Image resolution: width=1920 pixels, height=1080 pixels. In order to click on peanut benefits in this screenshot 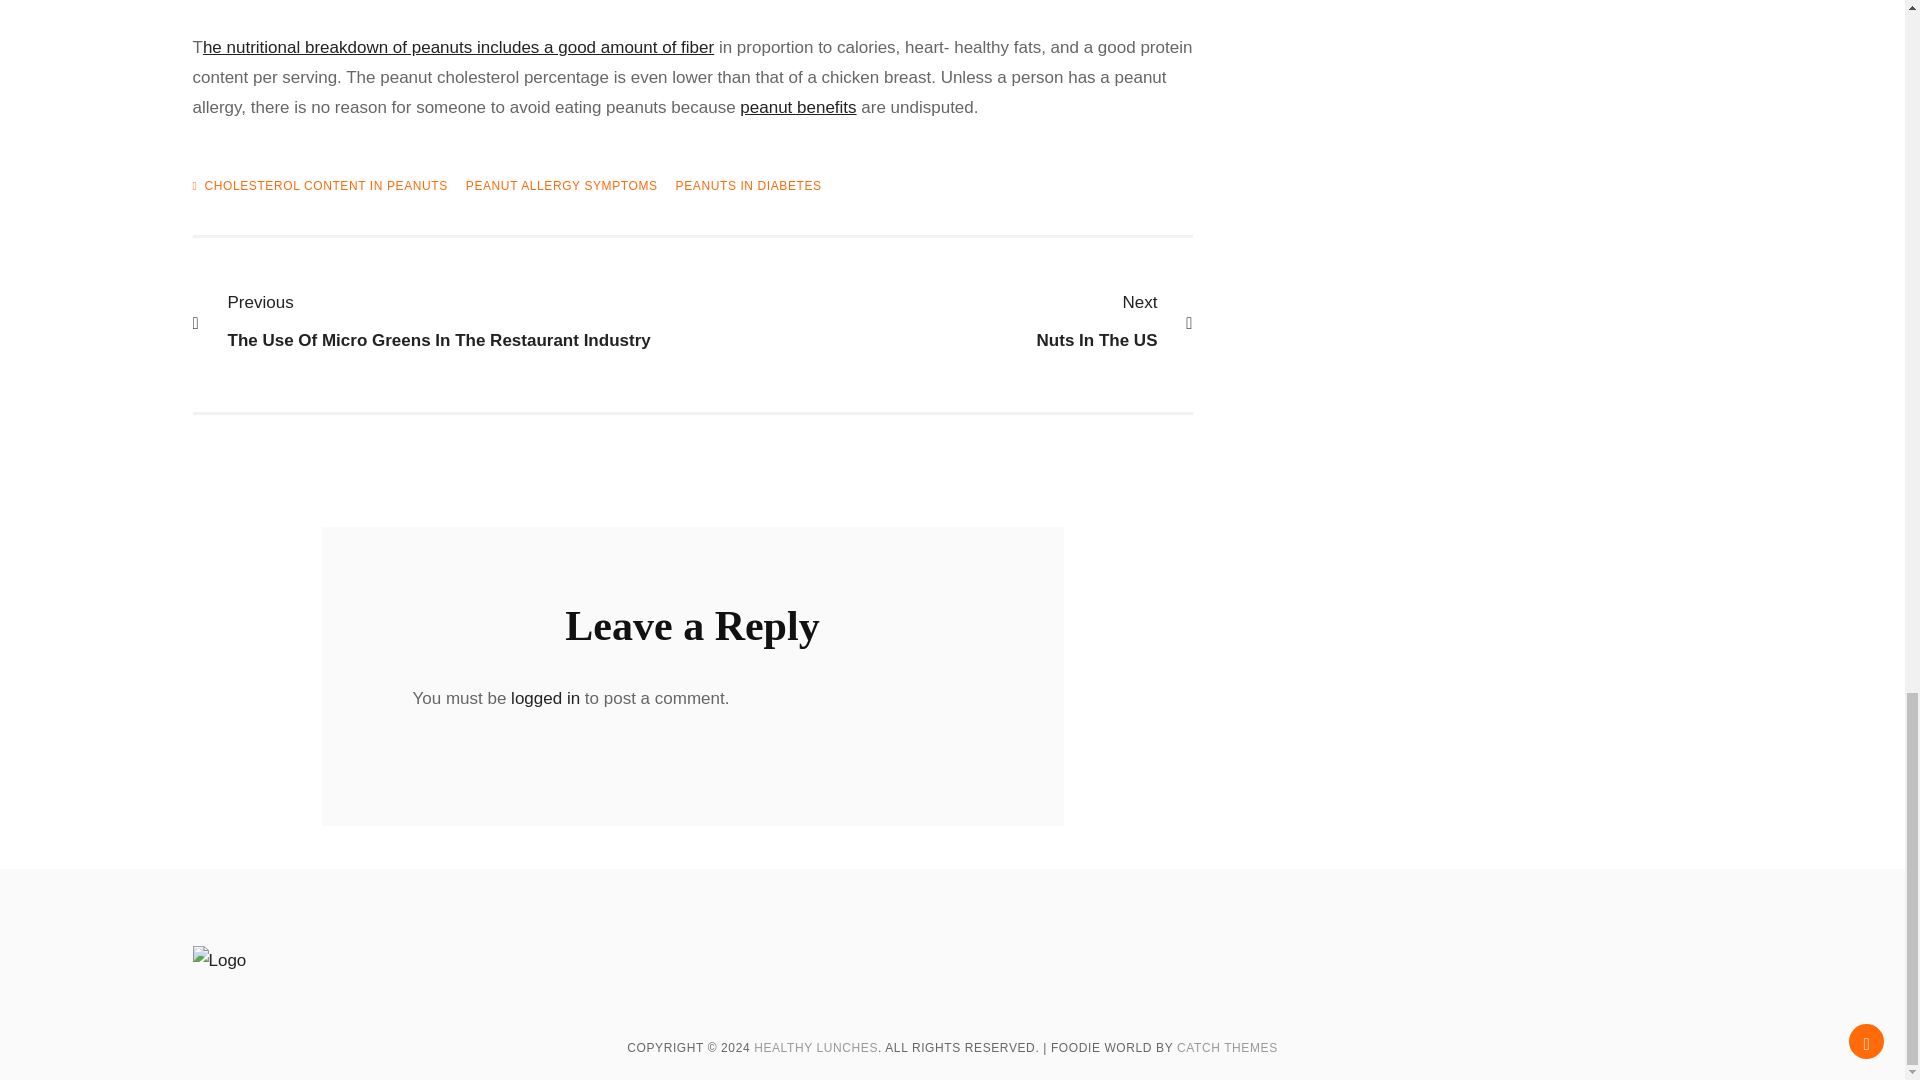, I will do `click(798, 107)`.